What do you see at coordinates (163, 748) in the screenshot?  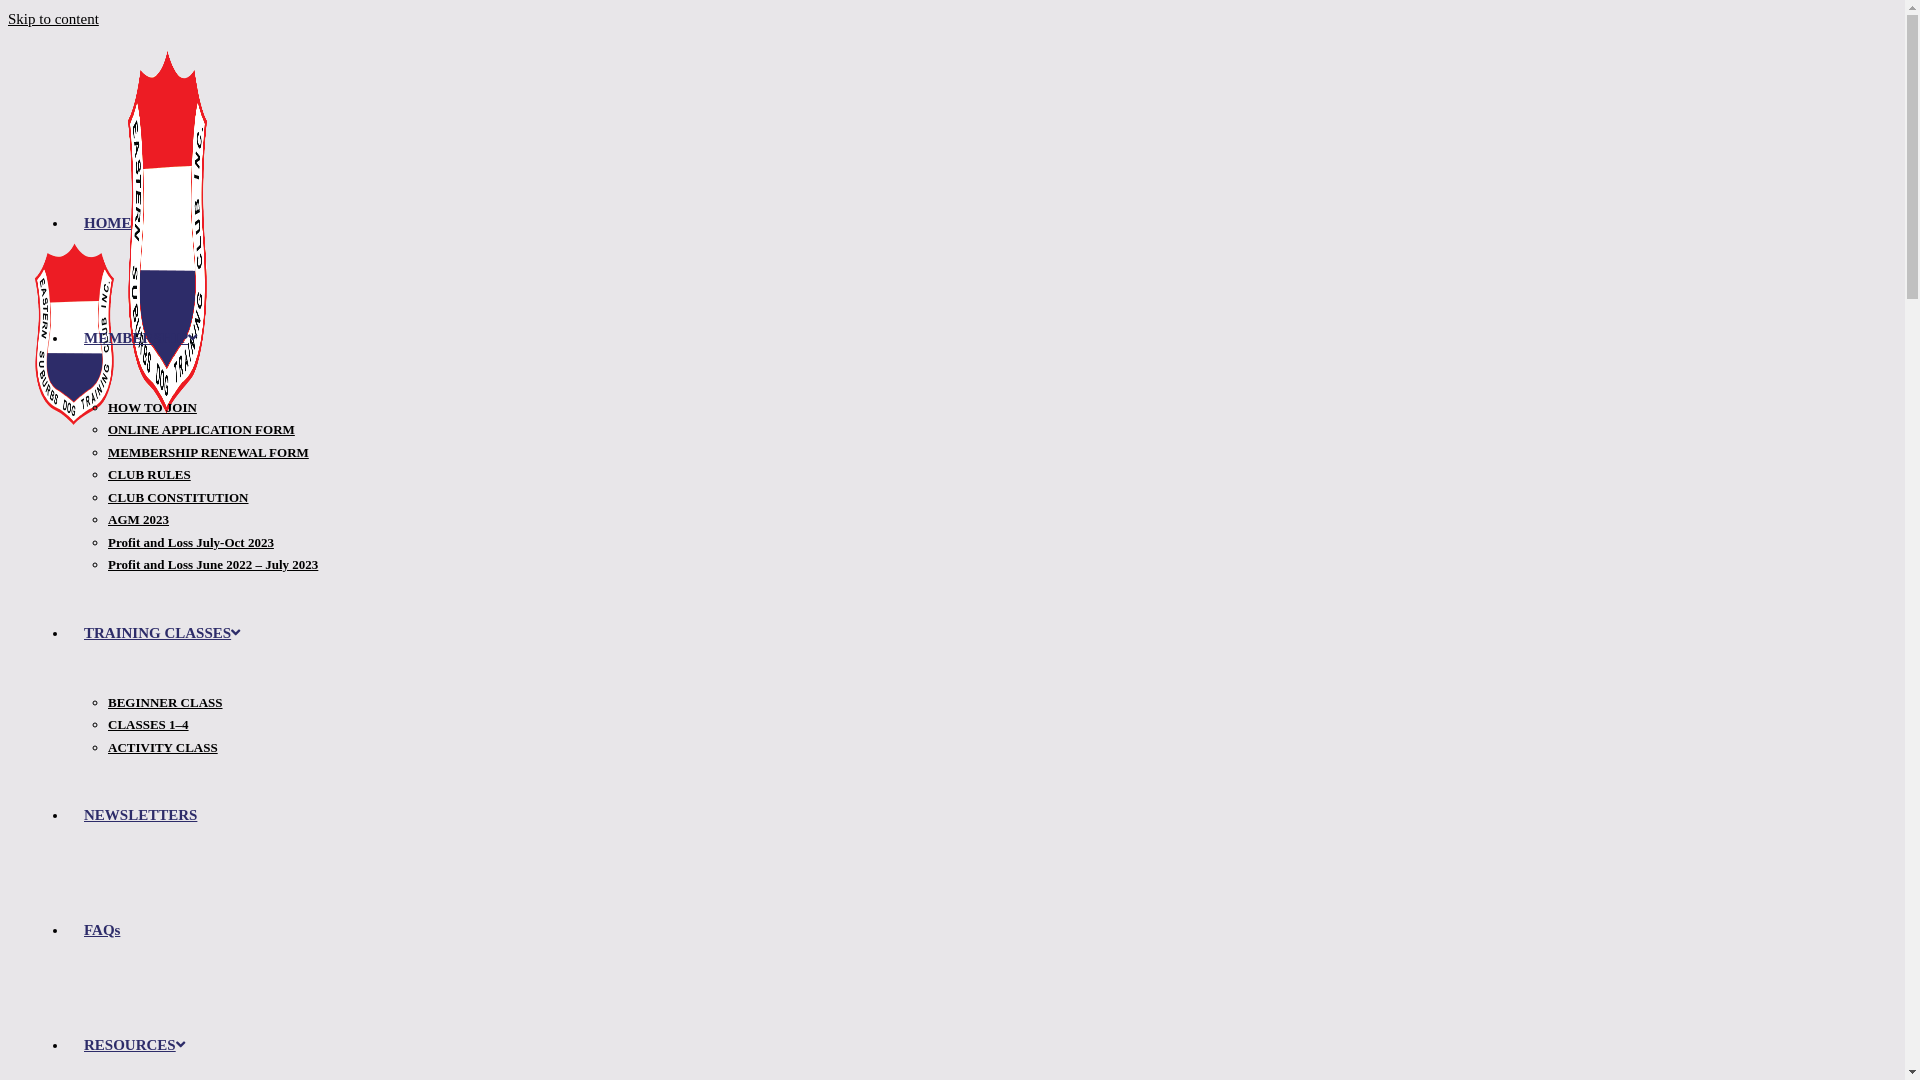 I see `ACTIVITY CLASS` at bounding box center [163, 748].